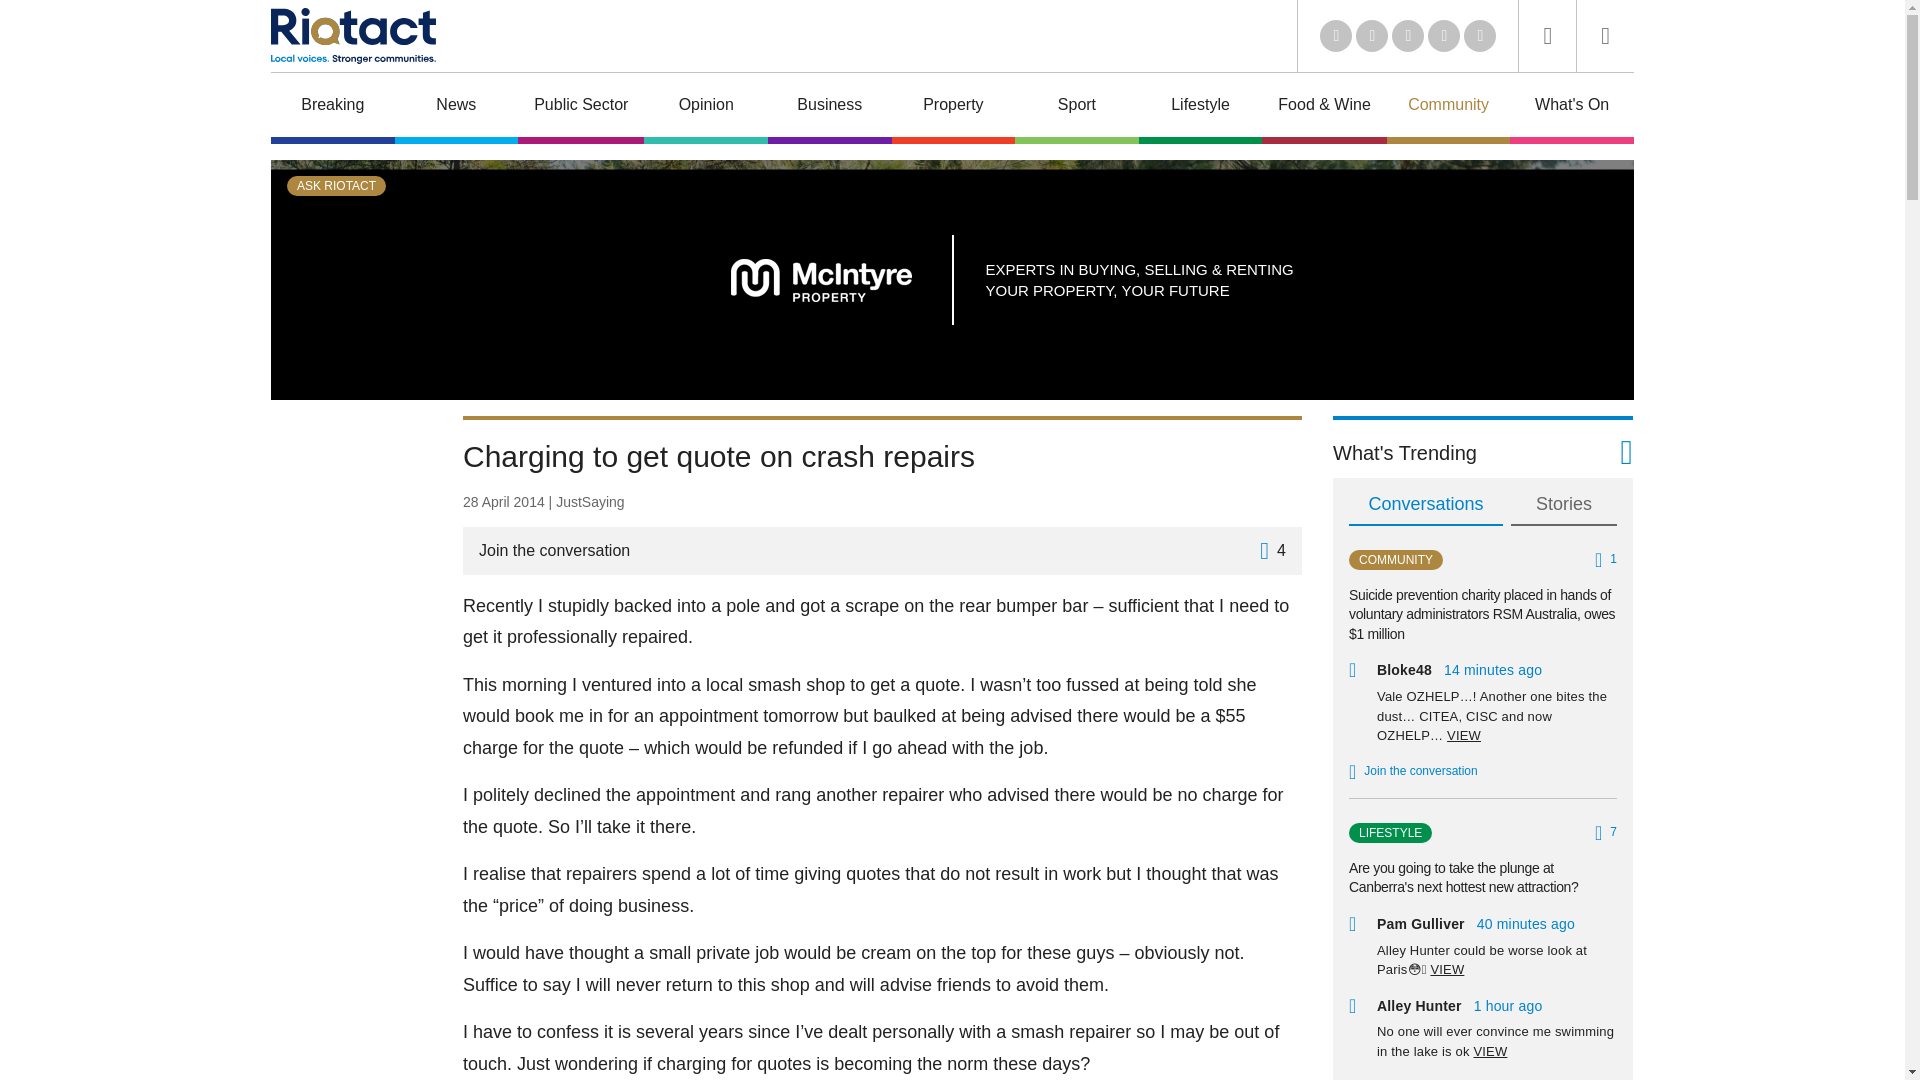  Describe the element at coordinates (1372, 36) in the screenshot. I see `Twitter` at that location.